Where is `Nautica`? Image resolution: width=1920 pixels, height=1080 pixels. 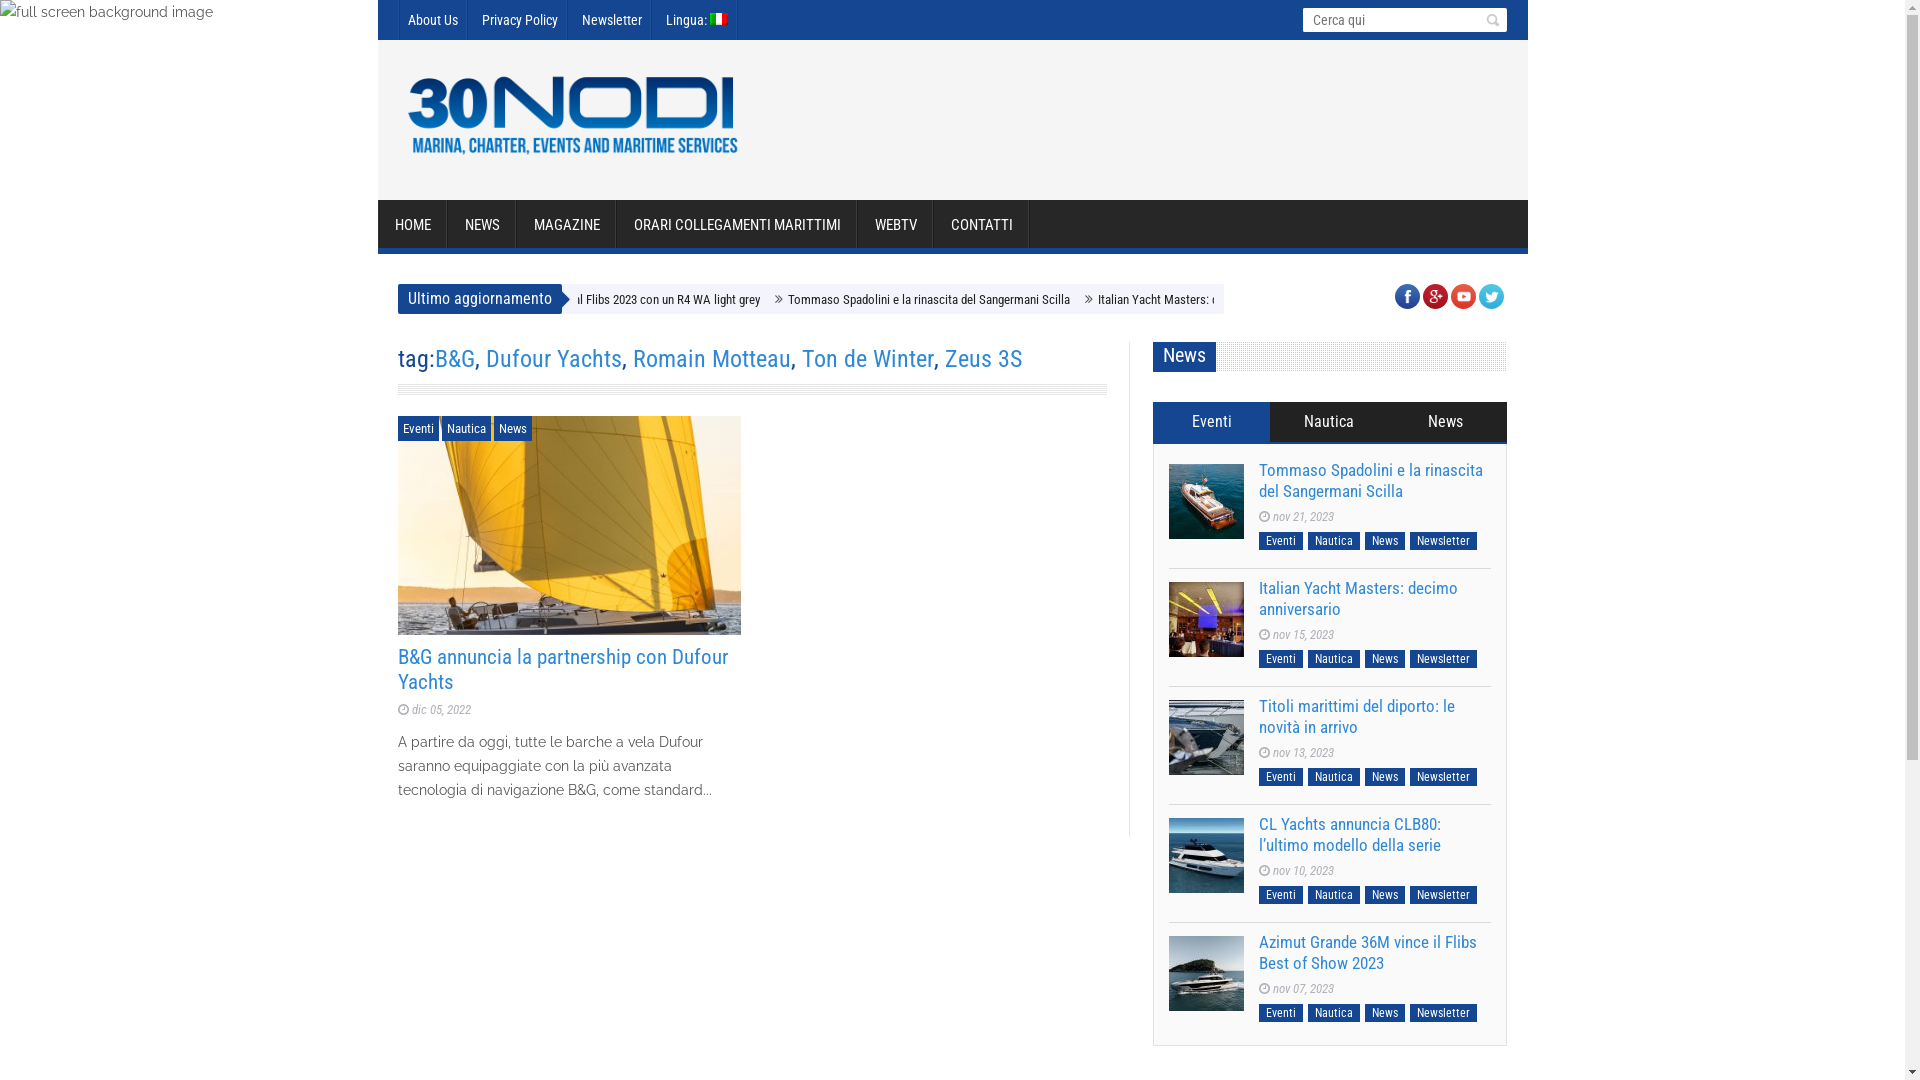 Nautica is located at coordinates (1334, 777).